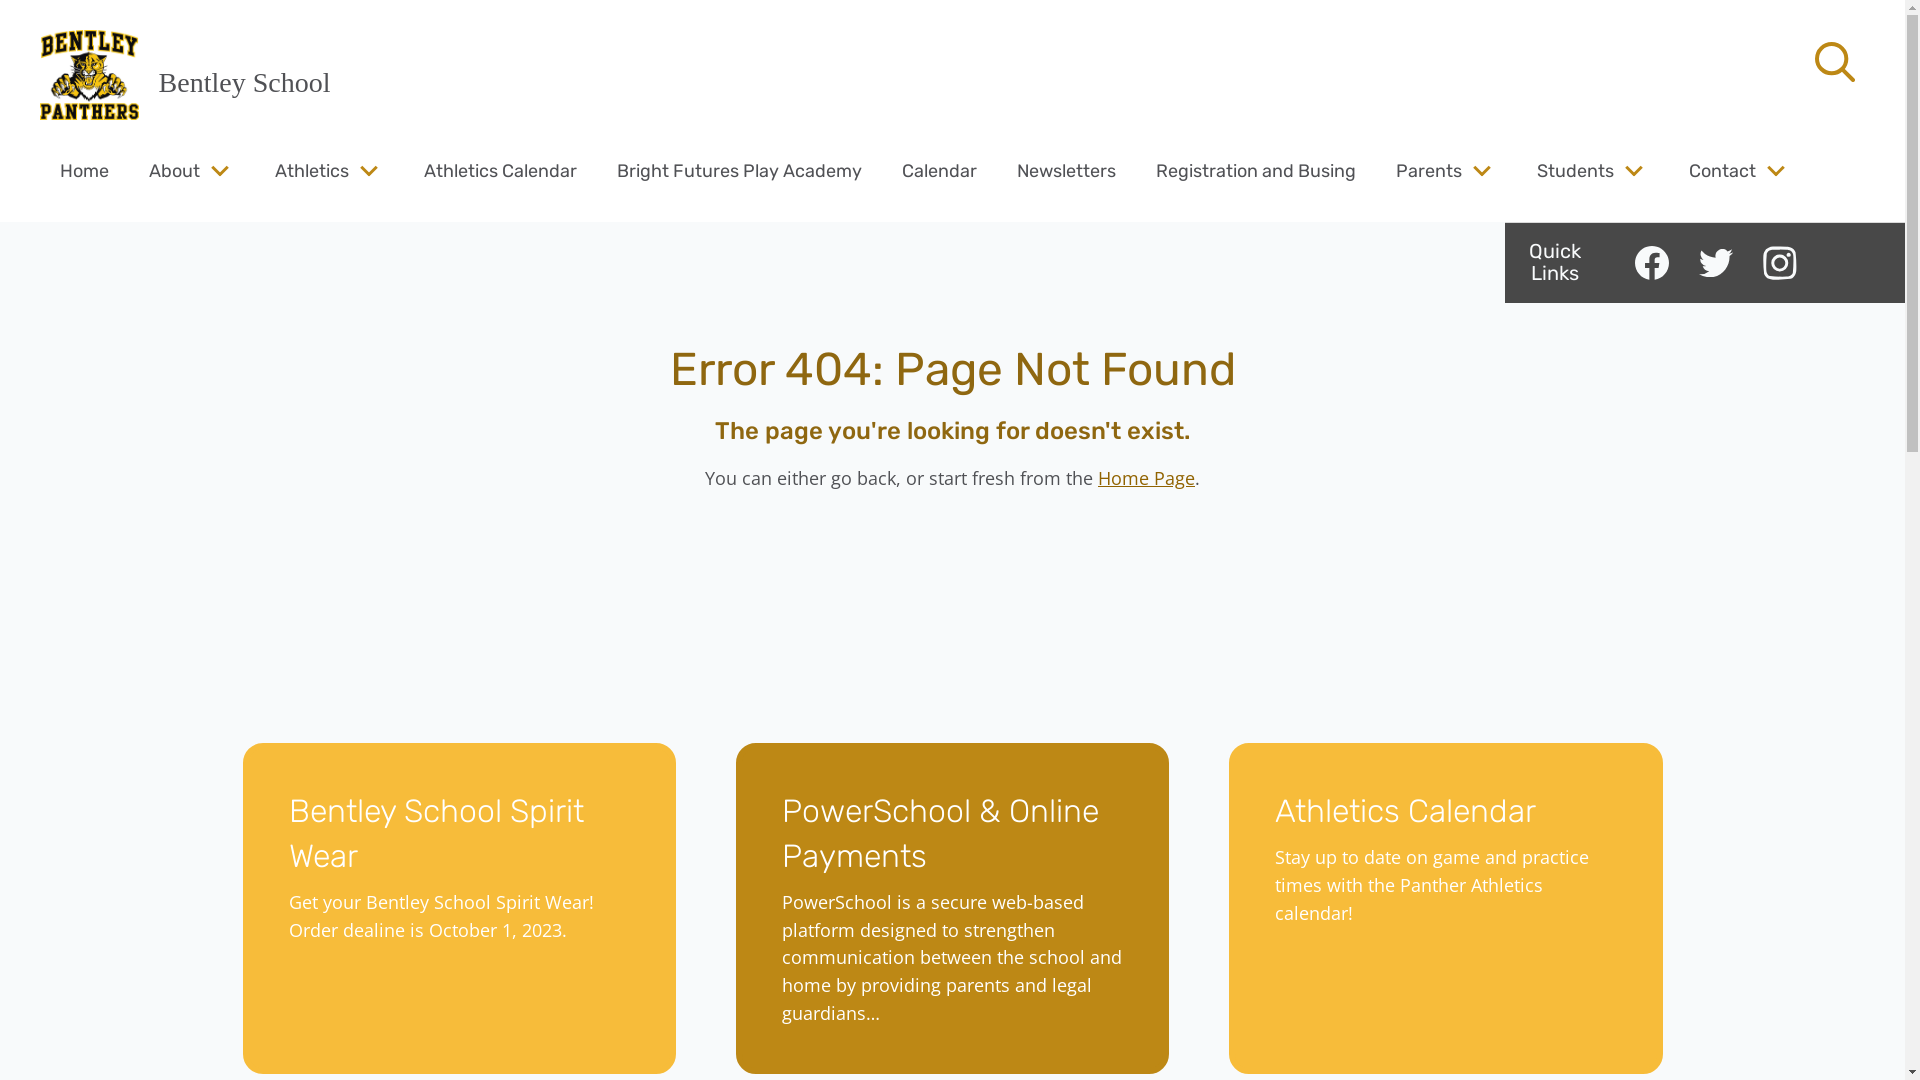  What do you see at coordinates (84, 170) in the screenshot?
I see `Home` at bounding box center [84, 170].